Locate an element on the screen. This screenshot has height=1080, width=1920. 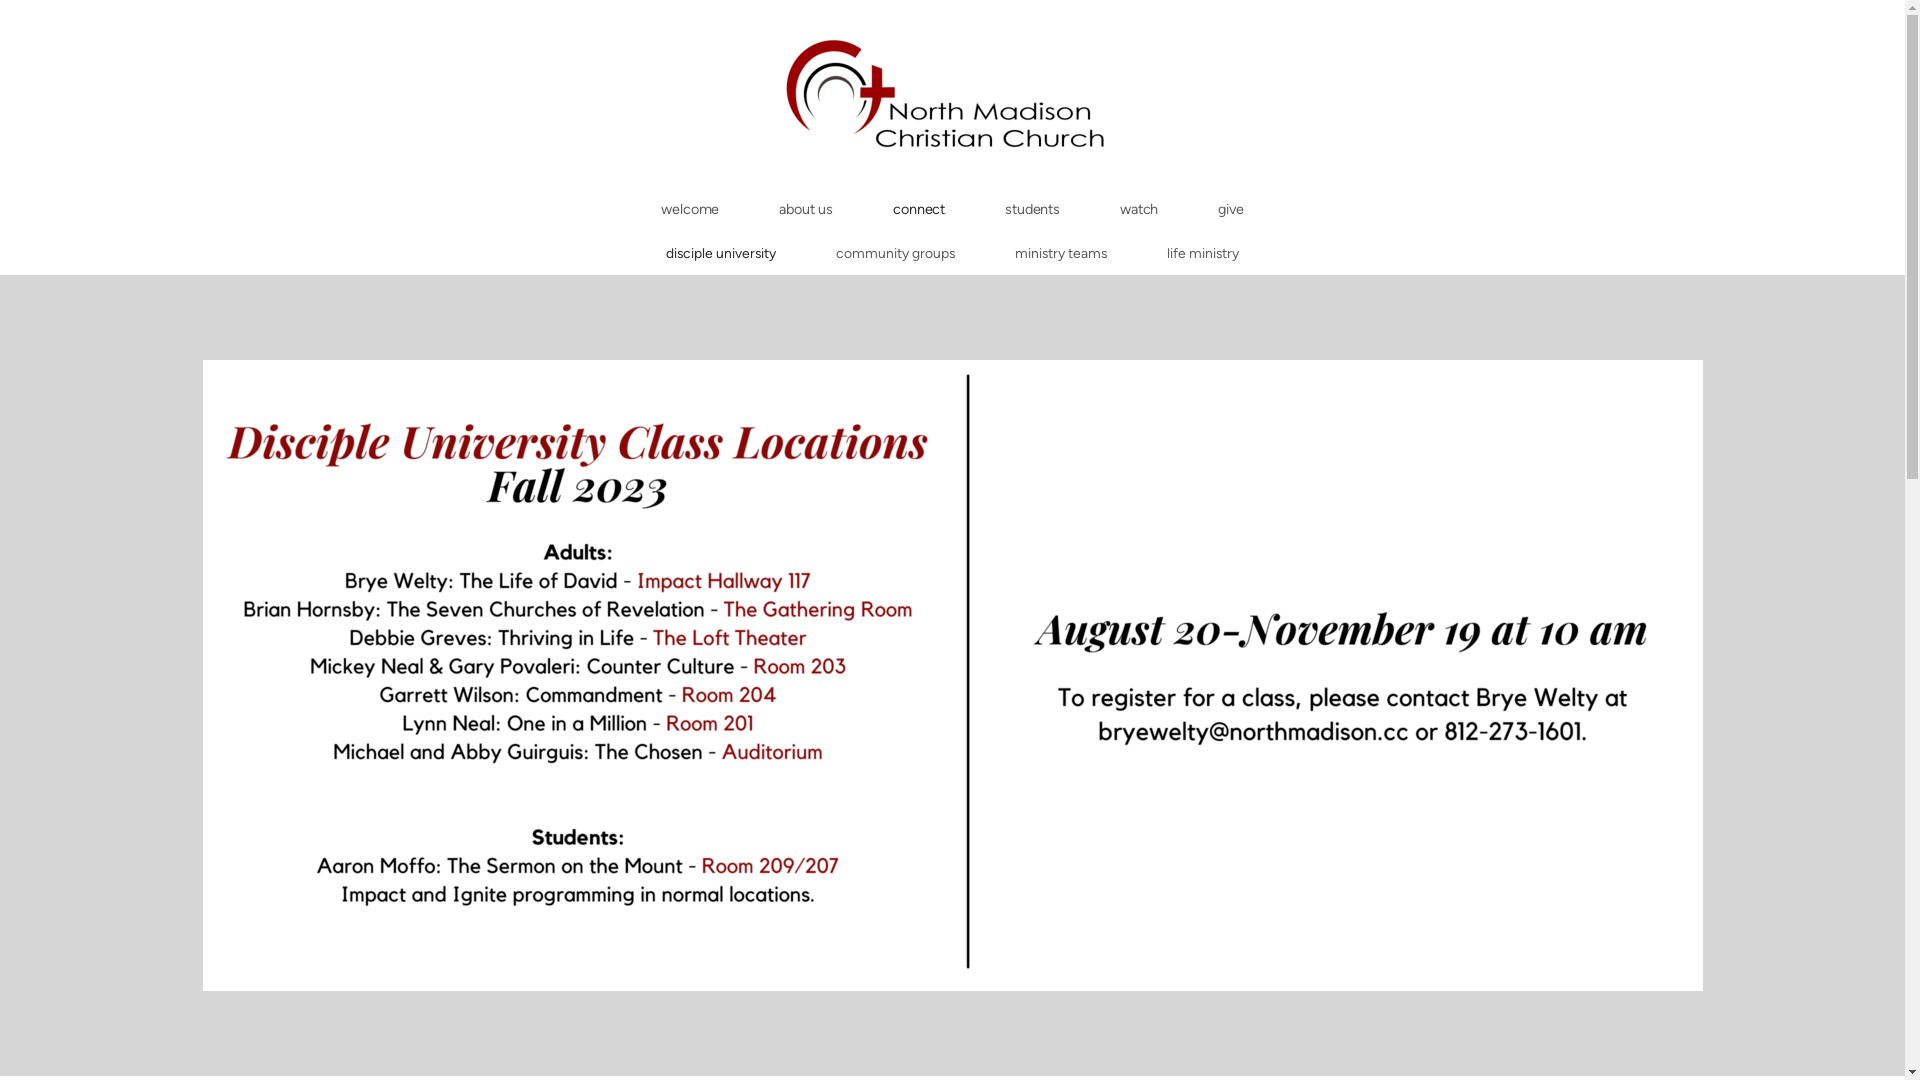
students is located at coordinates (1032, 209).